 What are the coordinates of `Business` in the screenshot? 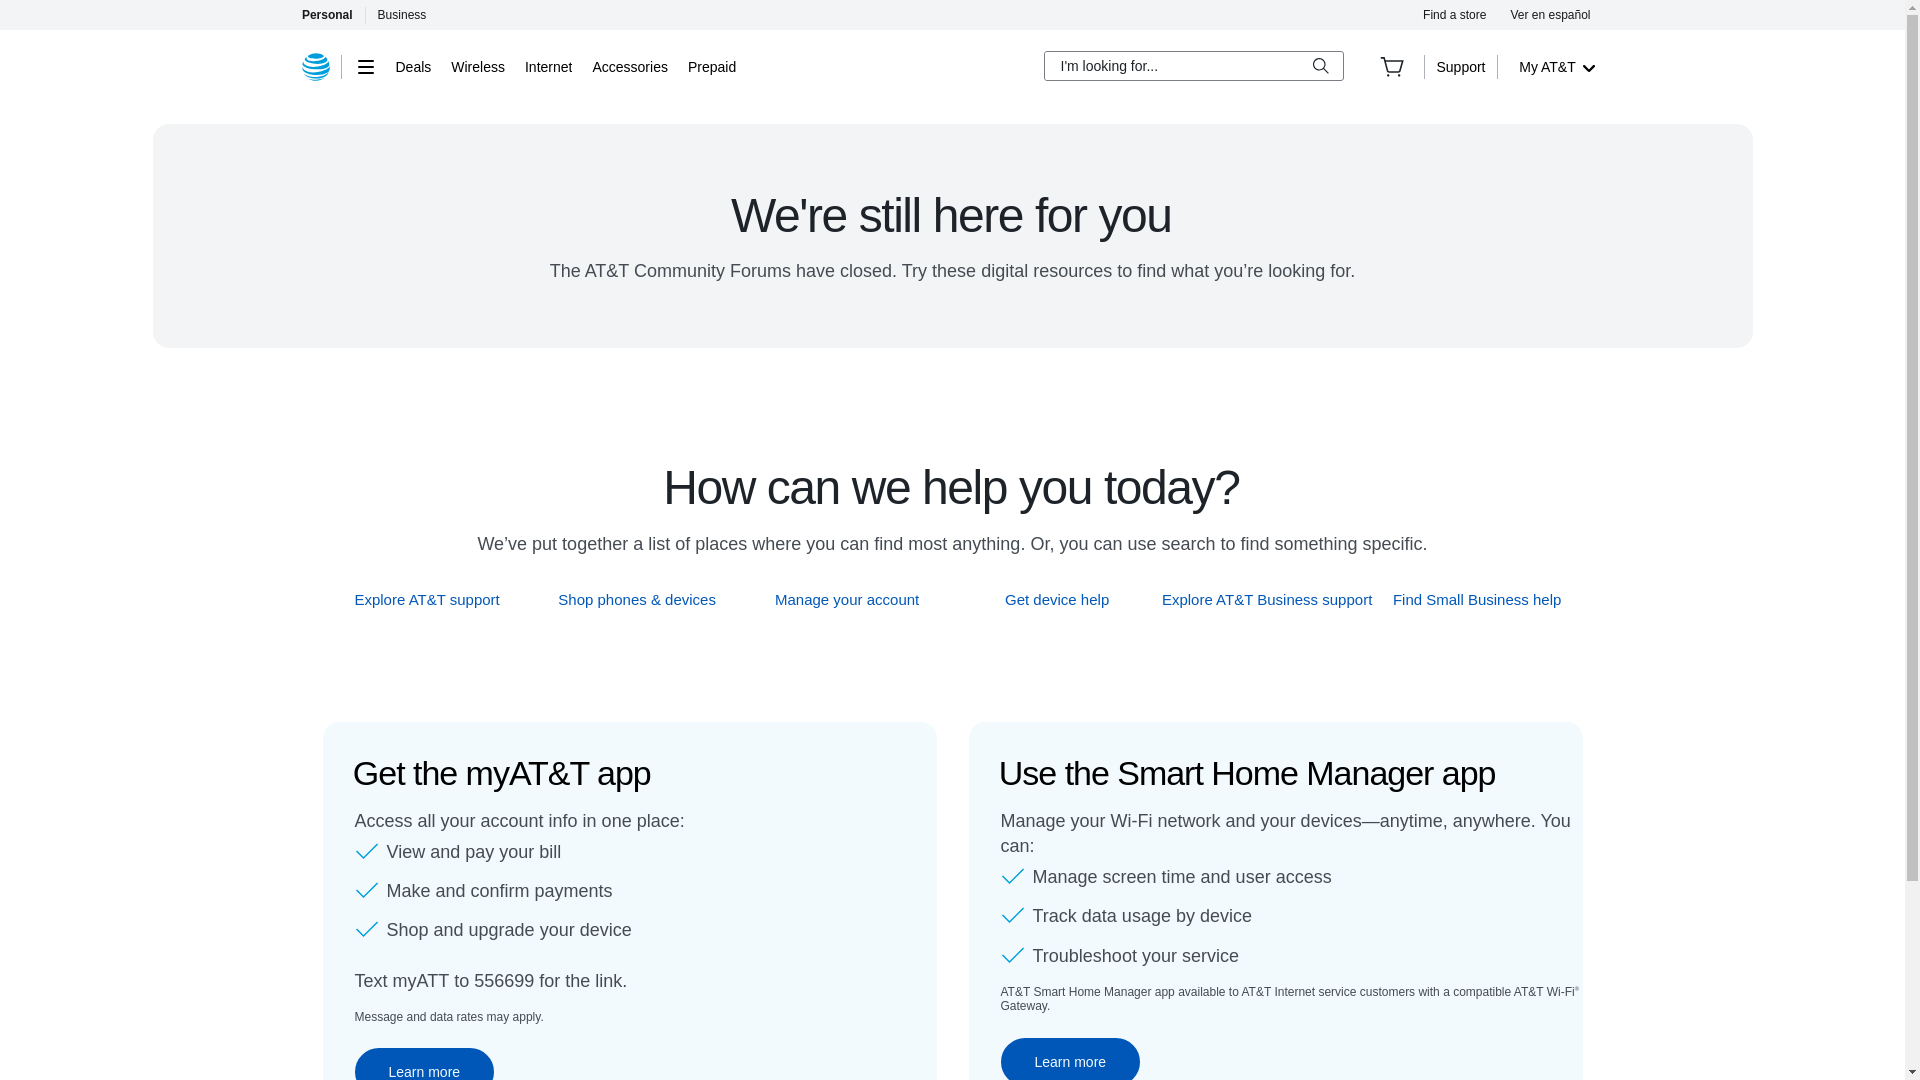 It's located at (402, 14).